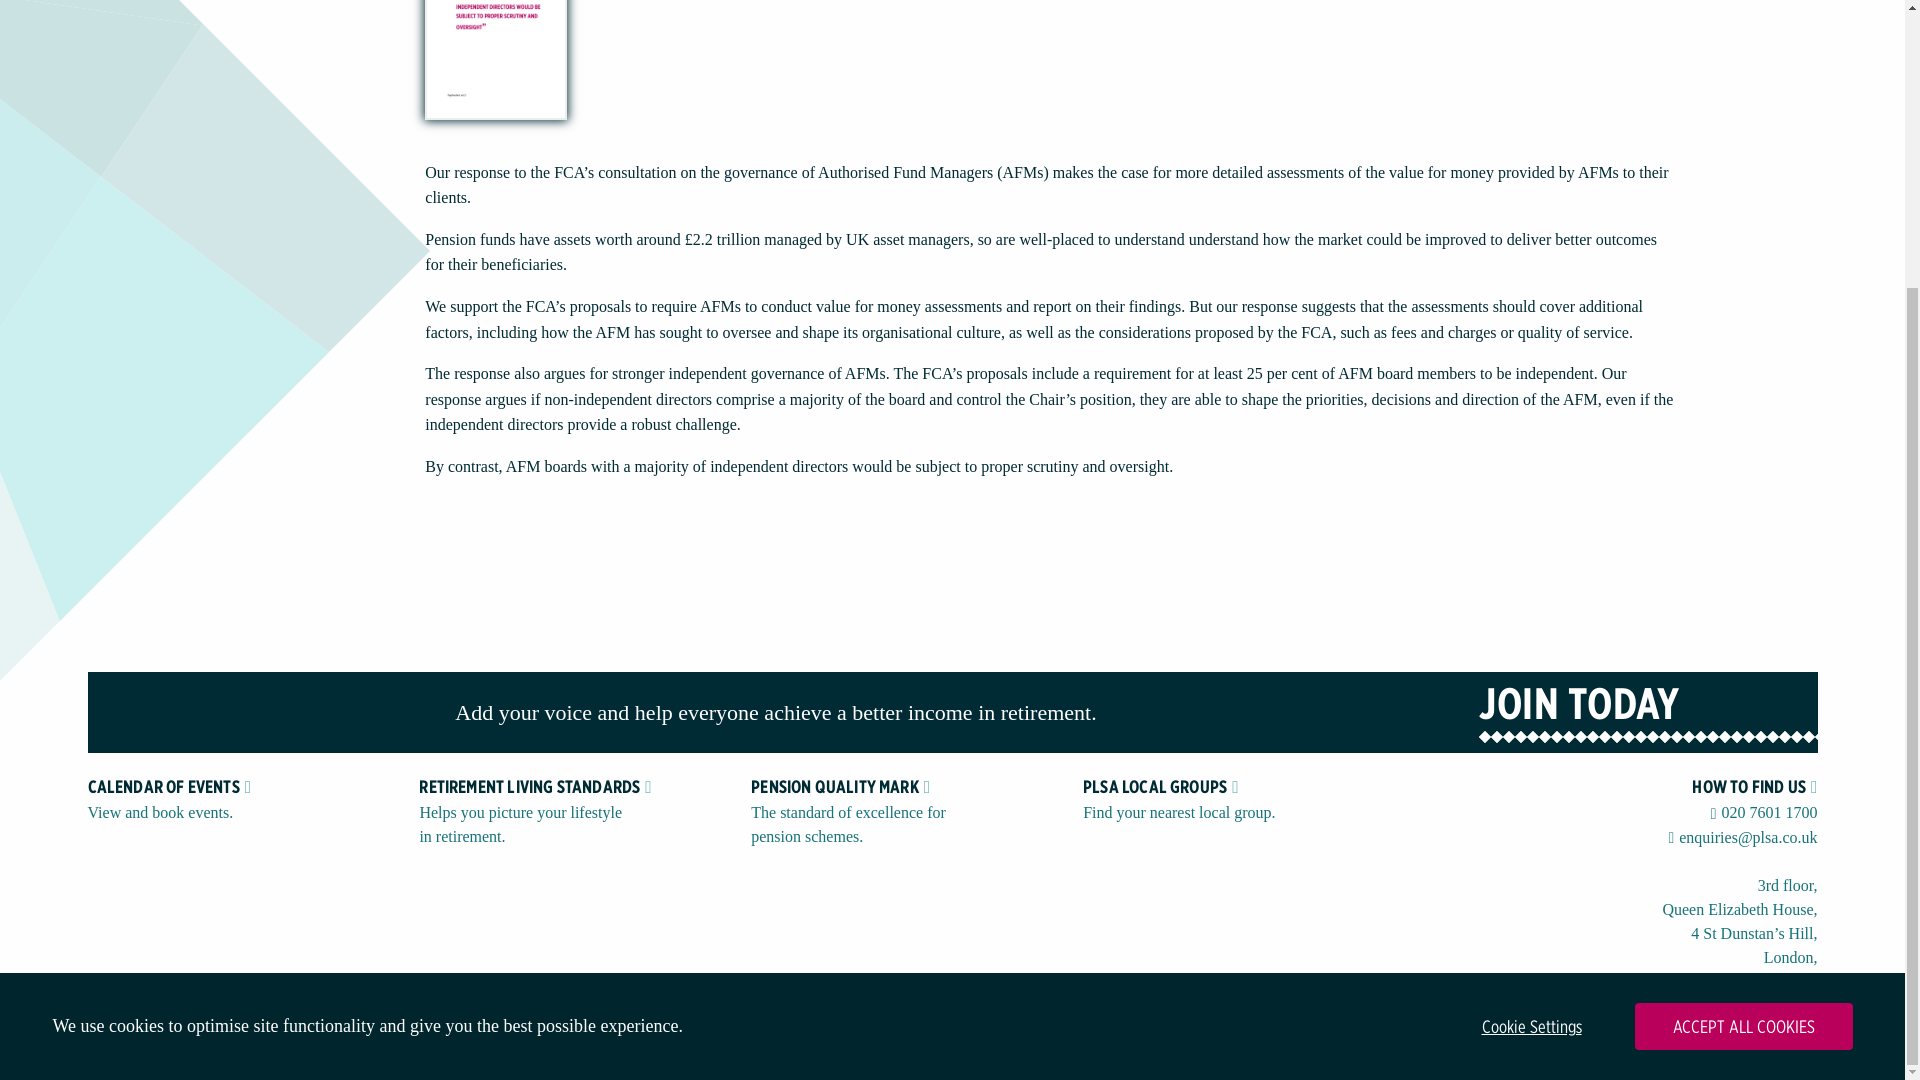 The image size is (1920, 1080). What do you see at coordinates (1532, 647) in the screenshot?
I see `Cookie Settings` at bounding box center [1532, 647].